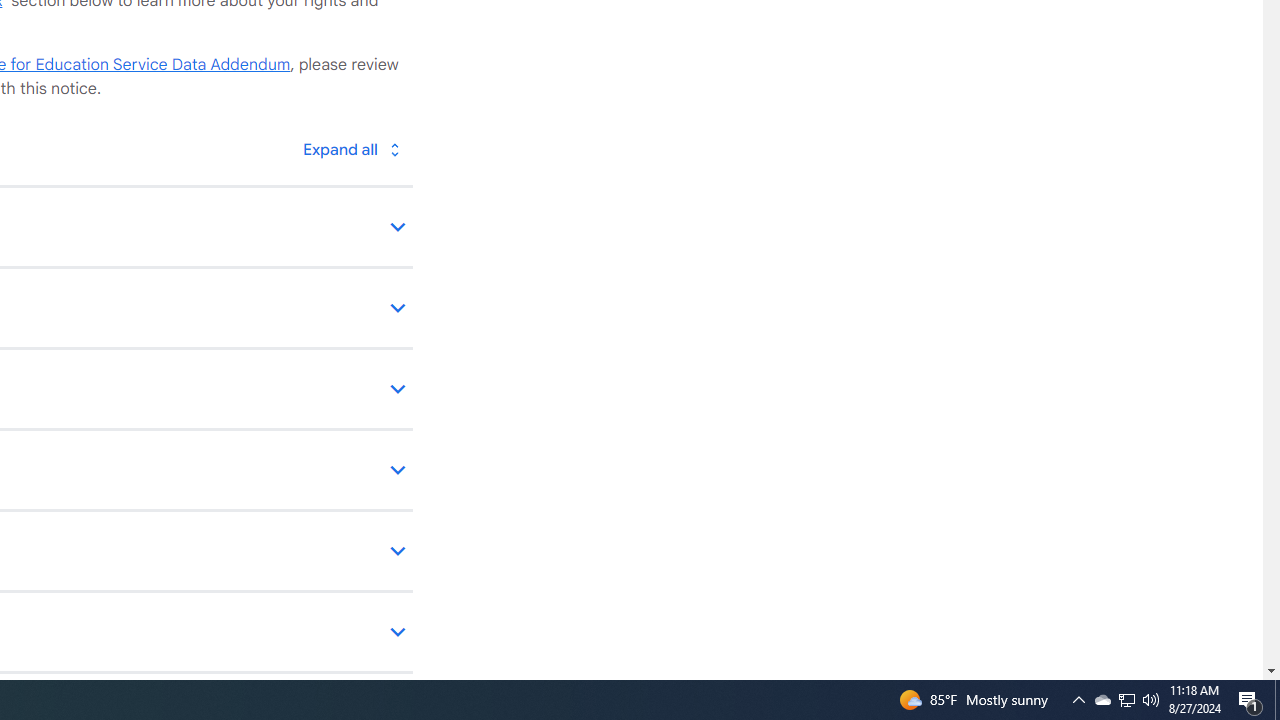 The width and height of the screenshot is (1280, 720). I want to click on Toggle all, so click(351, 148).